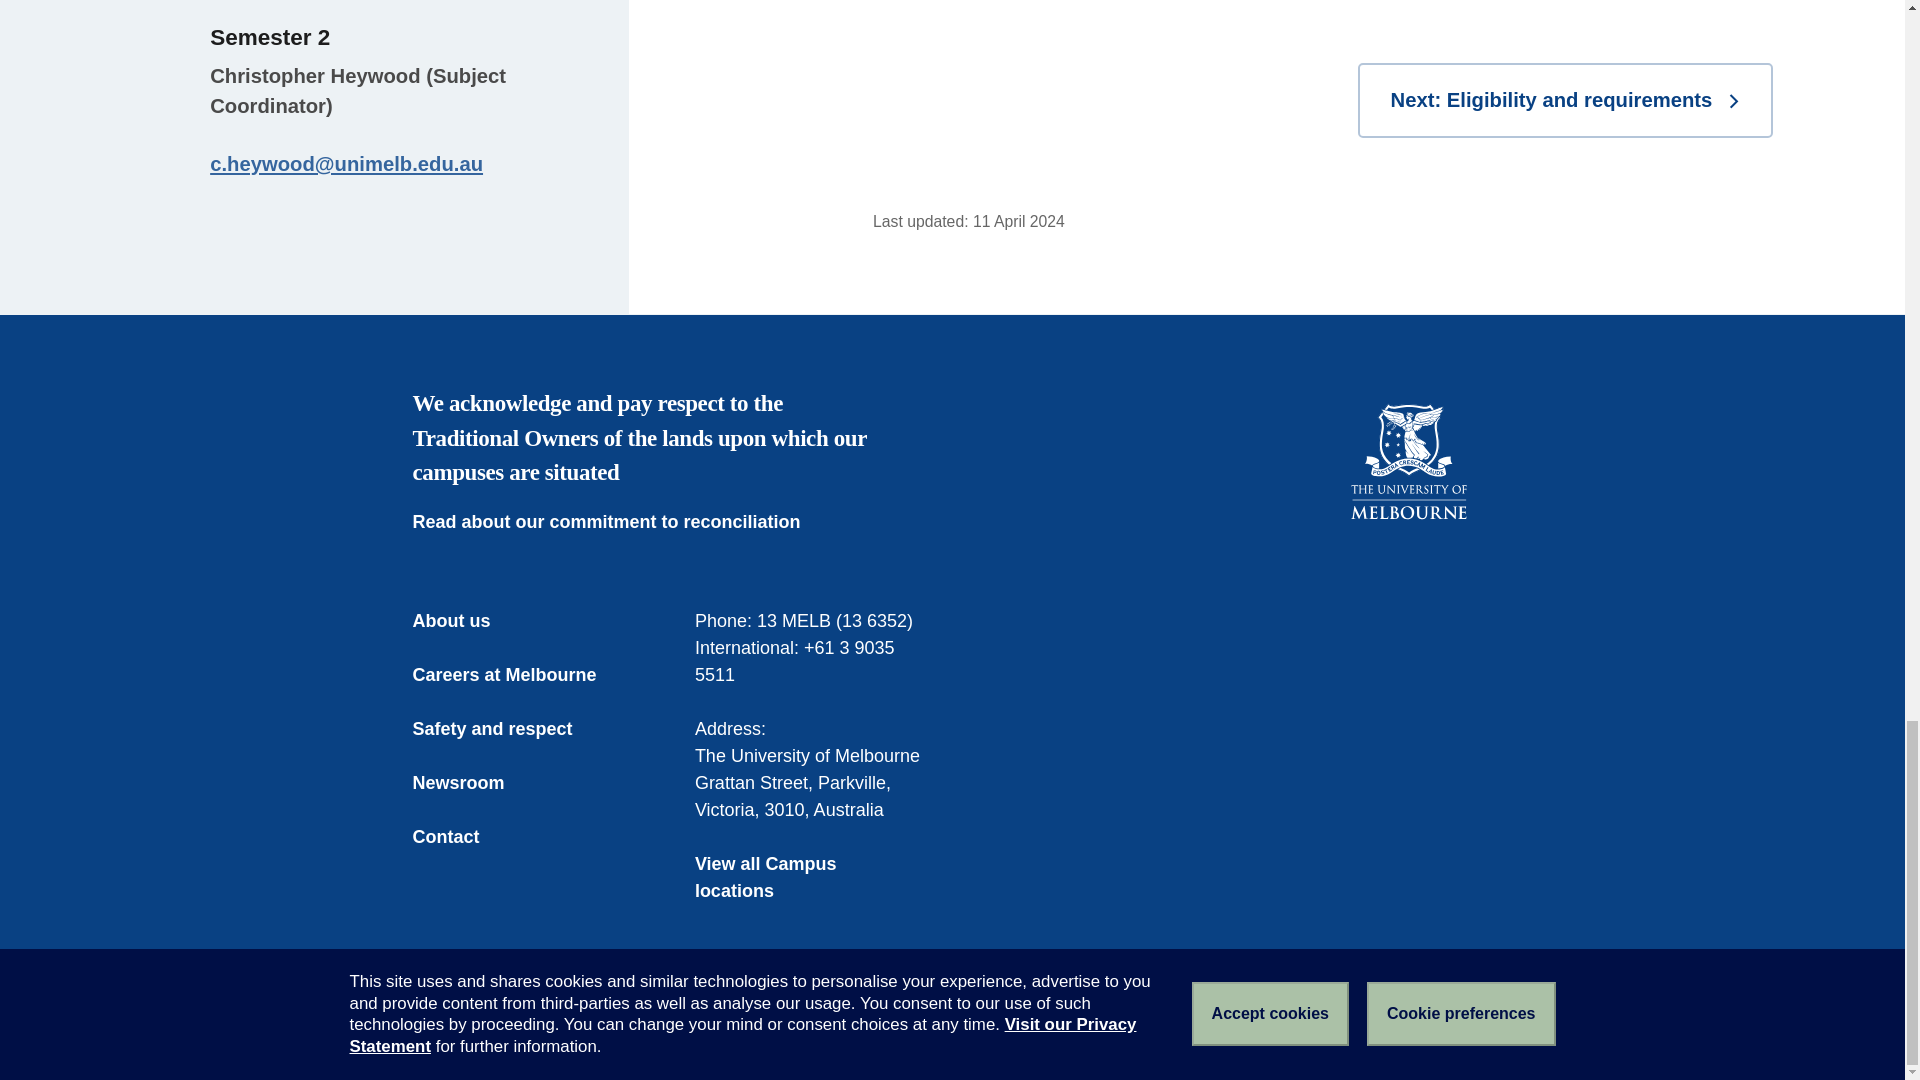  What do you see at coordinates (1472, 592) in the screenshot?
I see `Instagram` at bounding box center [1472, 592].